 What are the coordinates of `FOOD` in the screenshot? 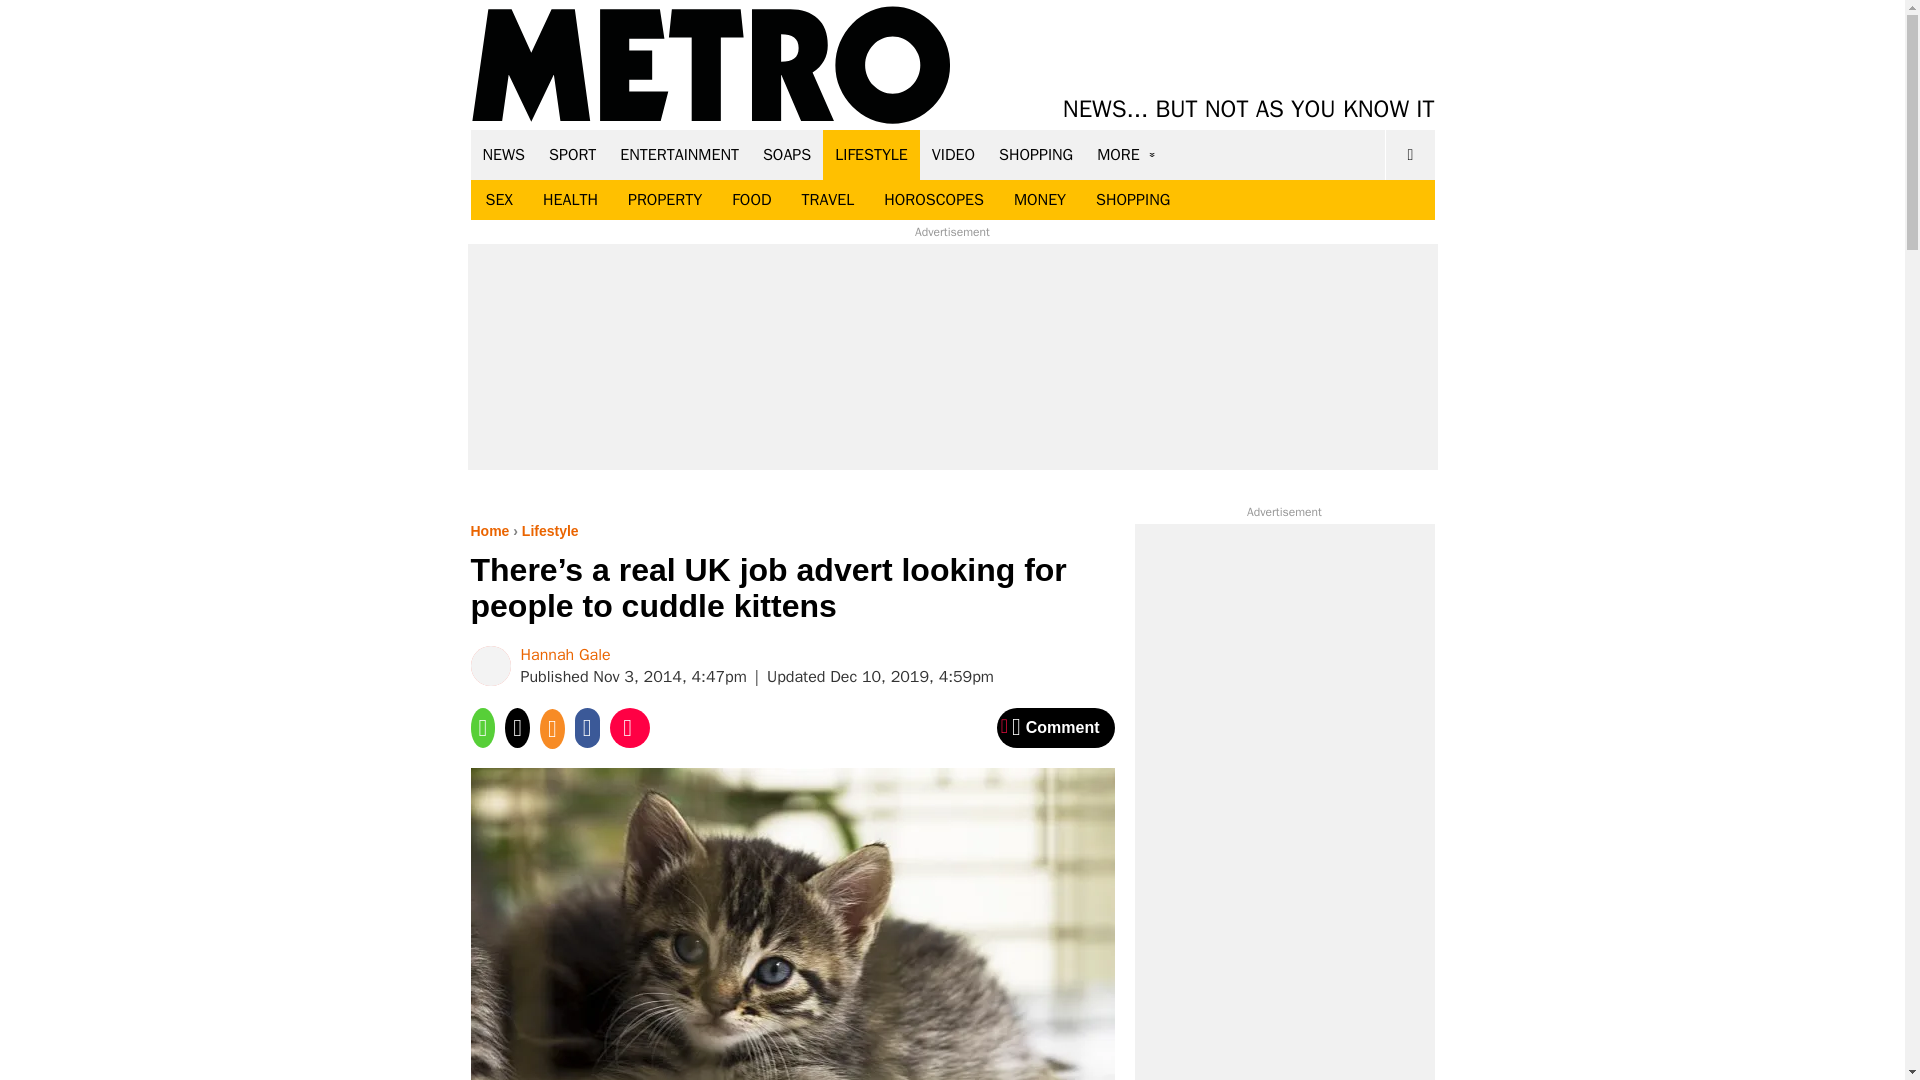 It's located at (750, 200).